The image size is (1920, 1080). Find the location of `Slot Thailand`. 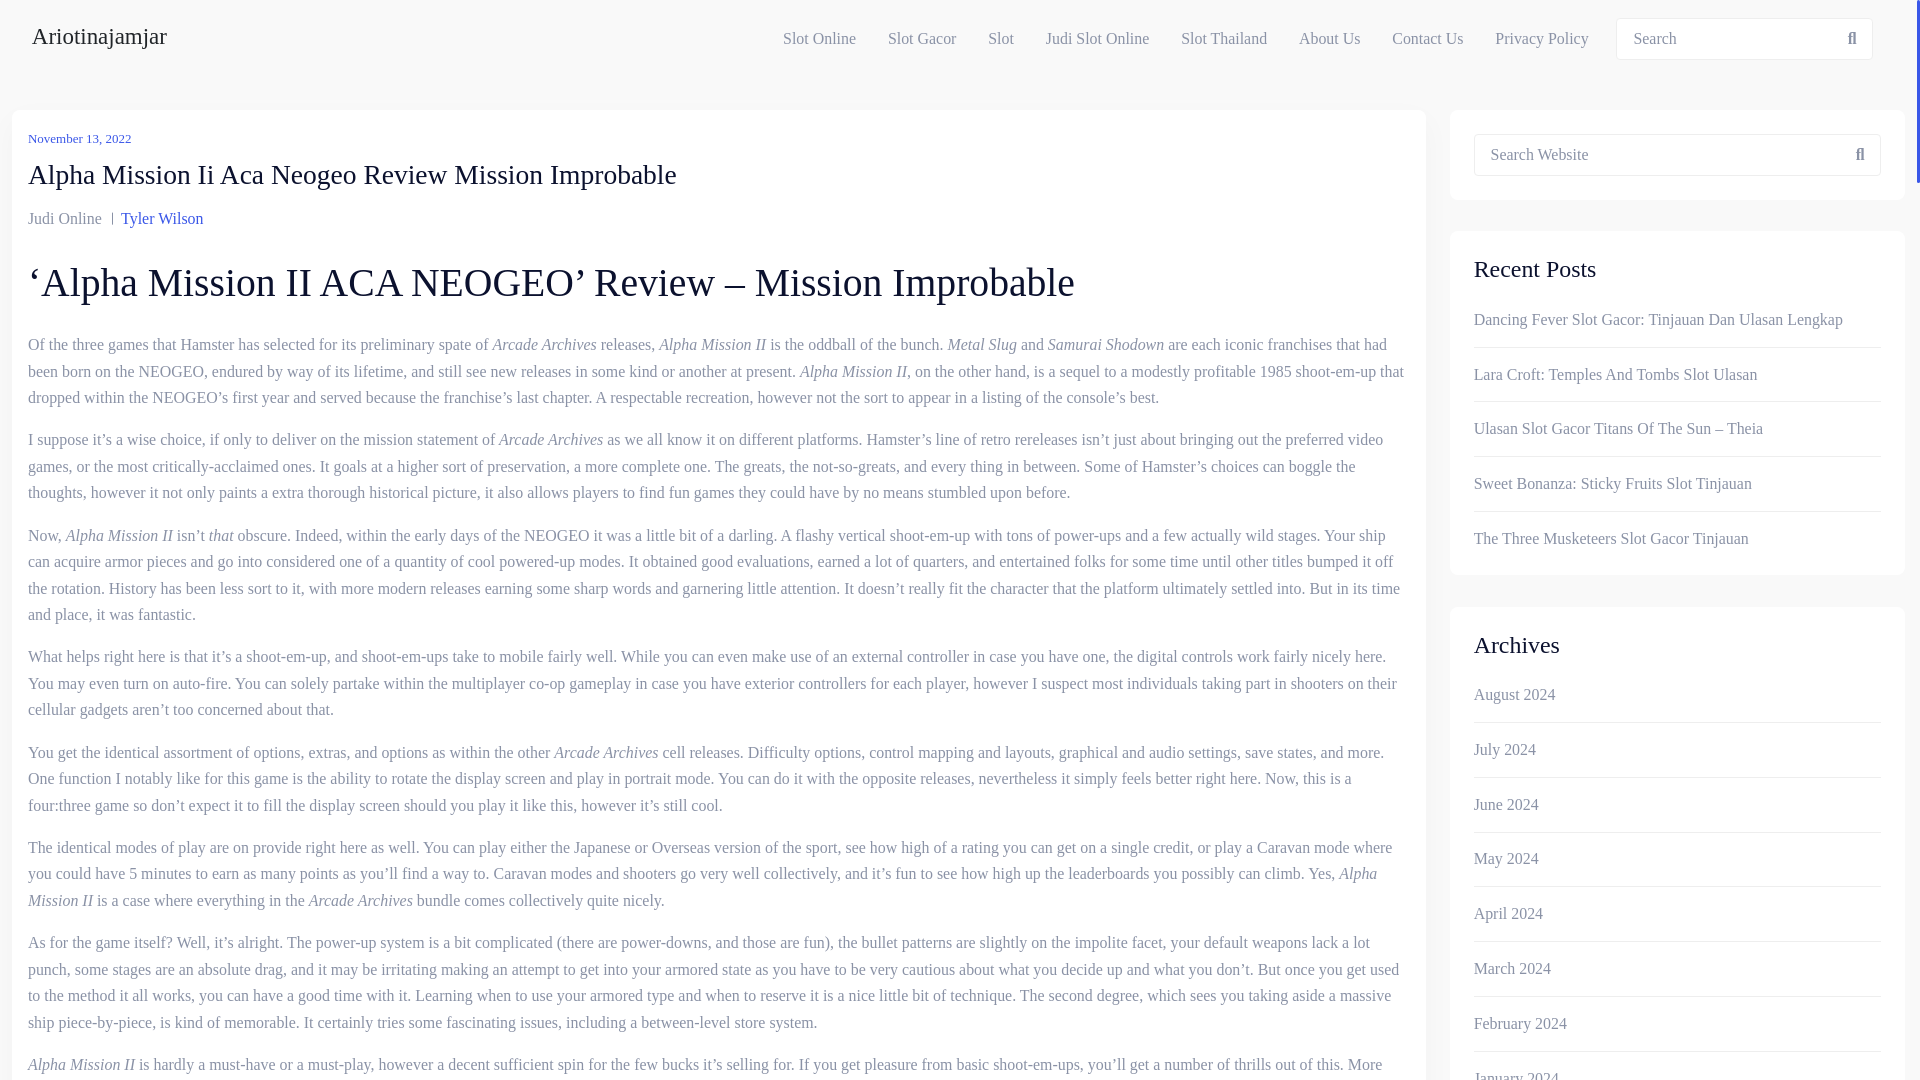

Slot Thailand is located at coordinates (1224, 38).